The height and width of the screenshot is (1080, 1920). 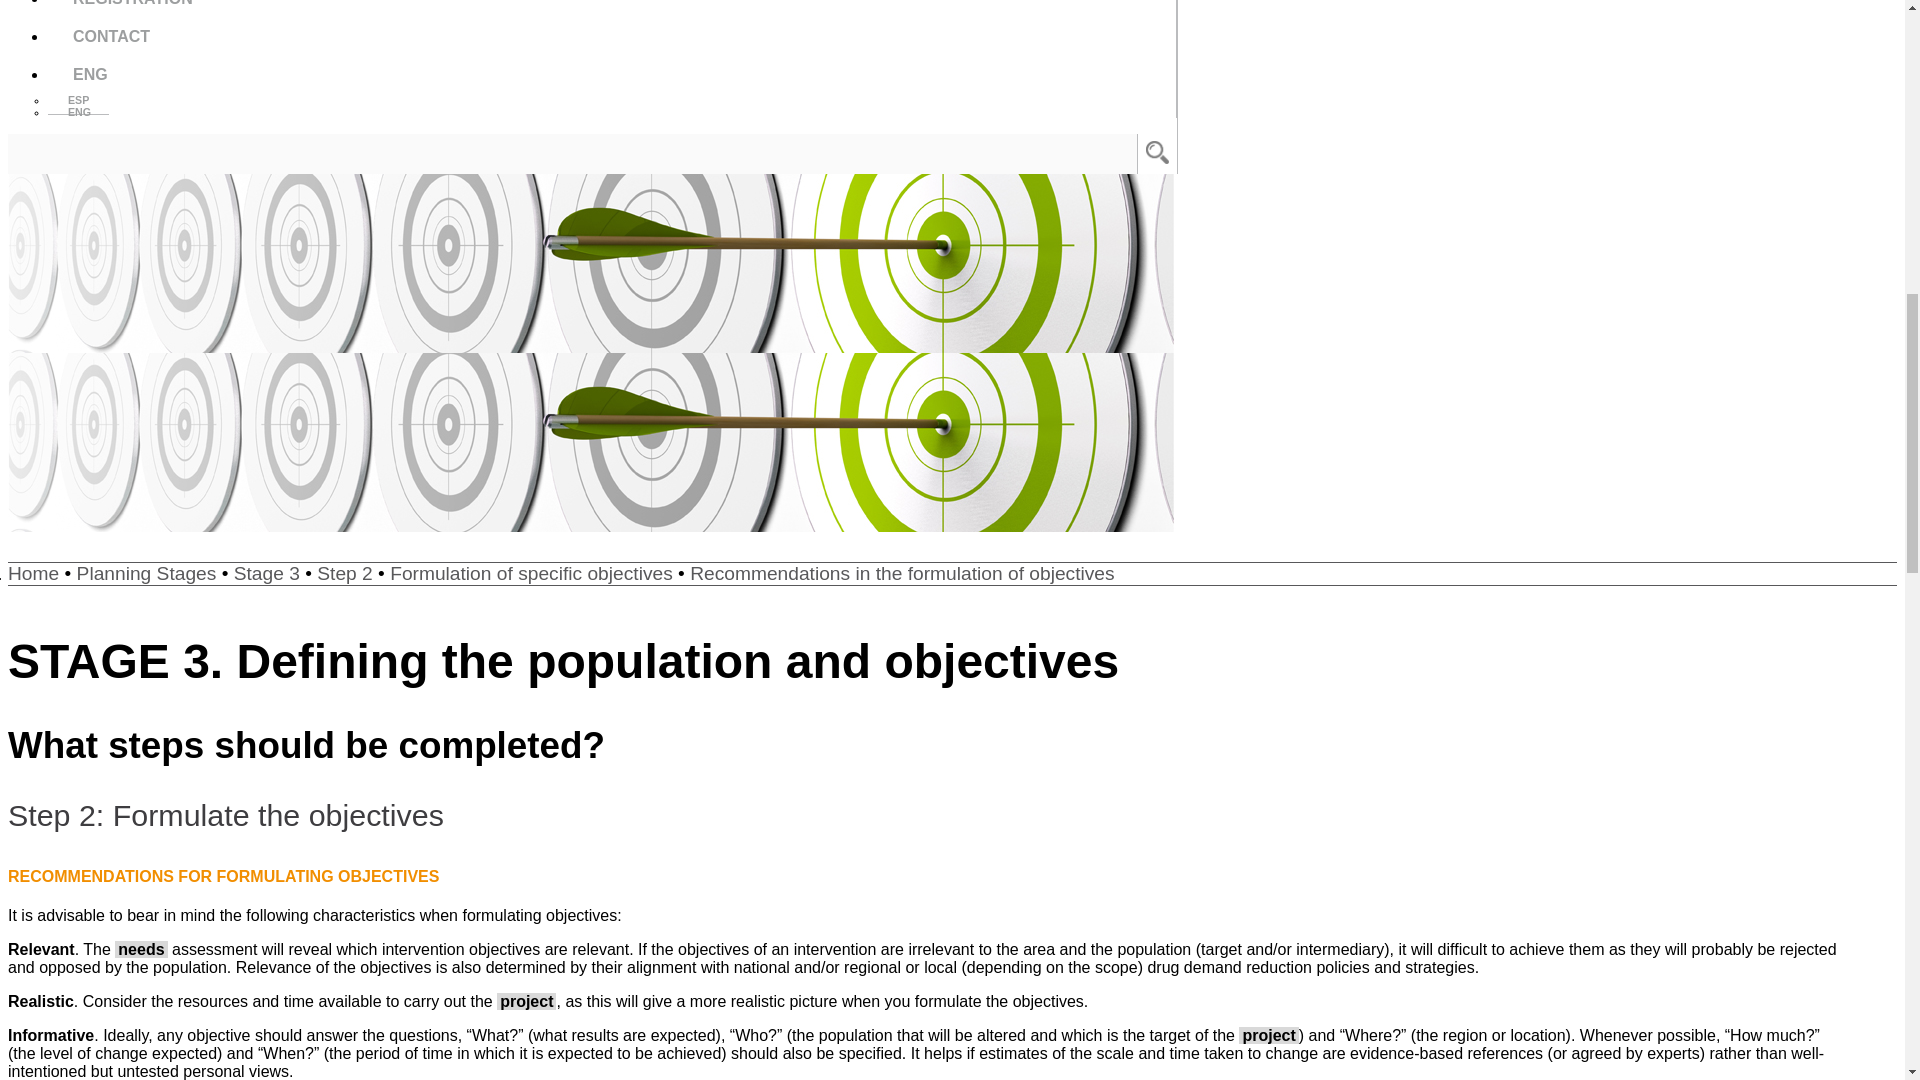 What do you see at coordinates (80, 112) in the screenshot?
I see `ENG` at bounding box center [80, 112].